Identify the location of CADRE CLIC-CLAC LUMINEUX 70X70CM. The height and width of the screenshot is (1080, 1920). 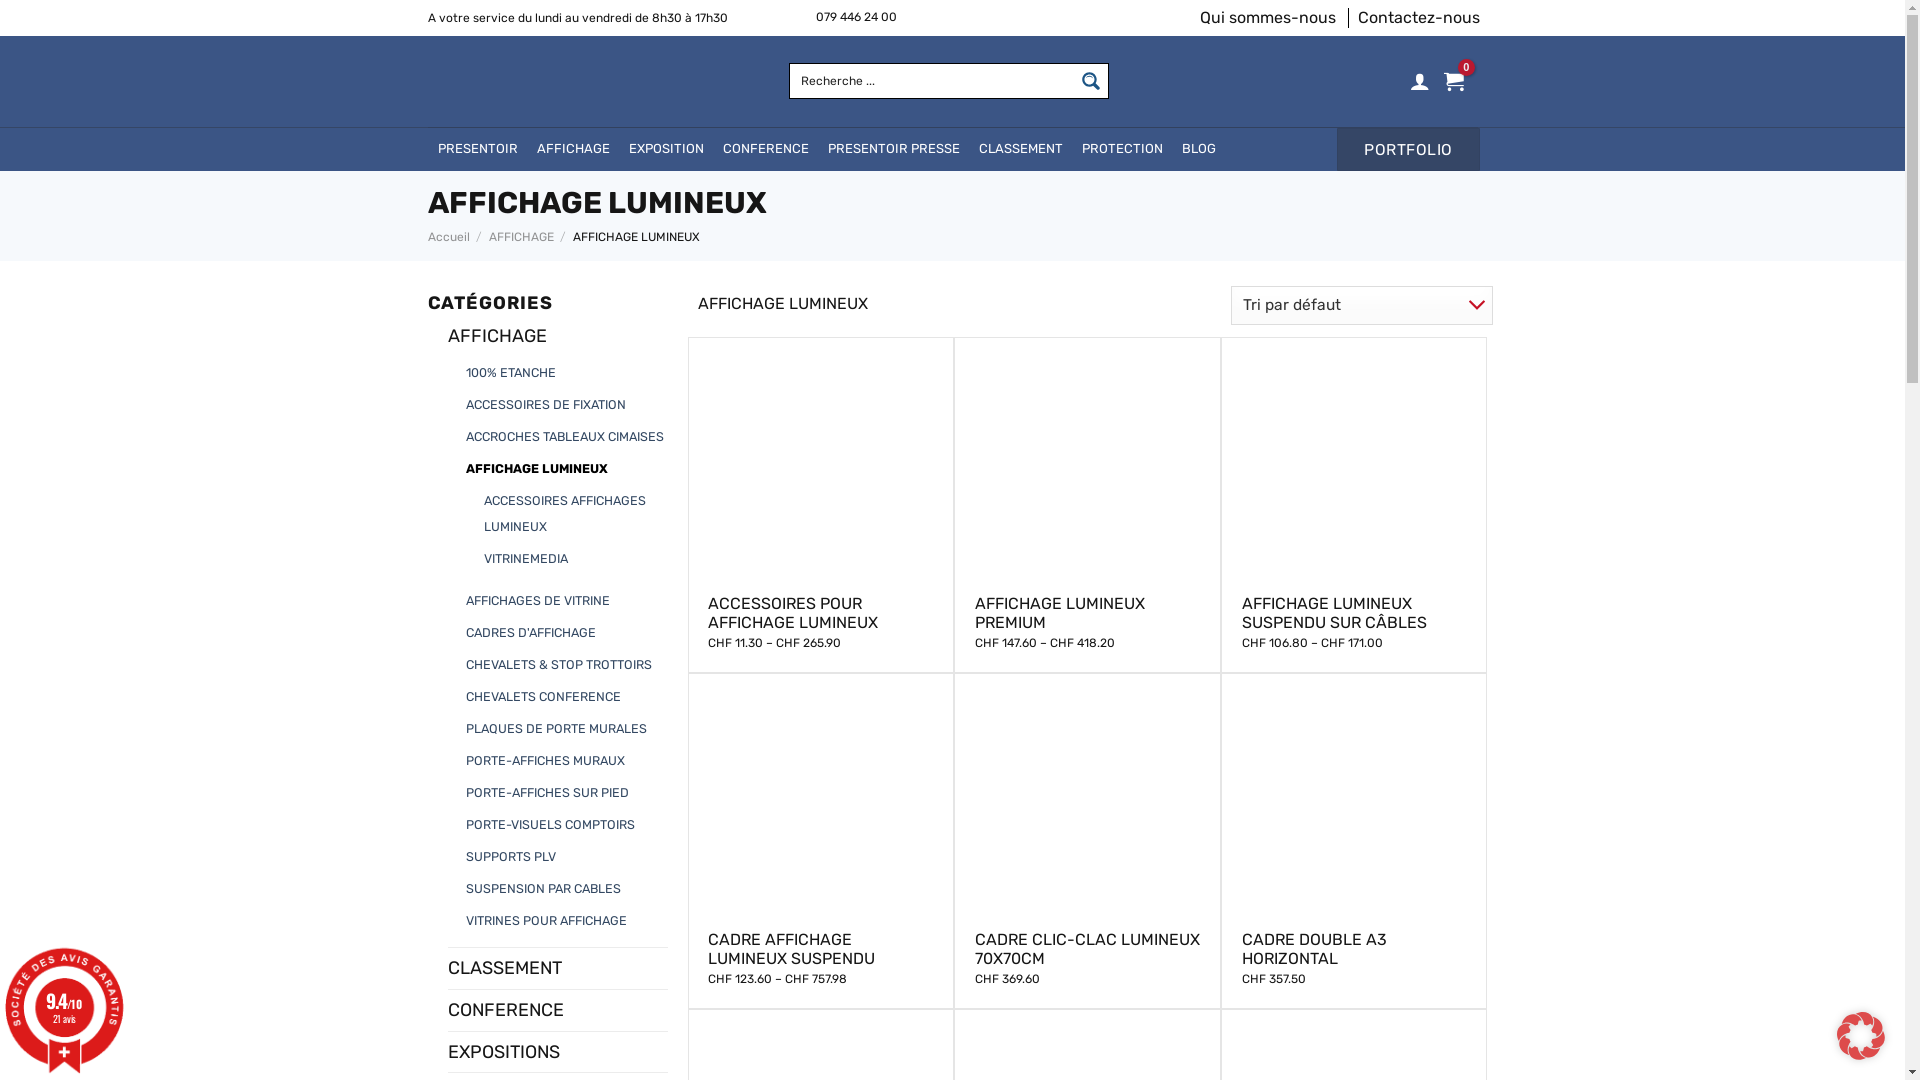
(1088, 949).